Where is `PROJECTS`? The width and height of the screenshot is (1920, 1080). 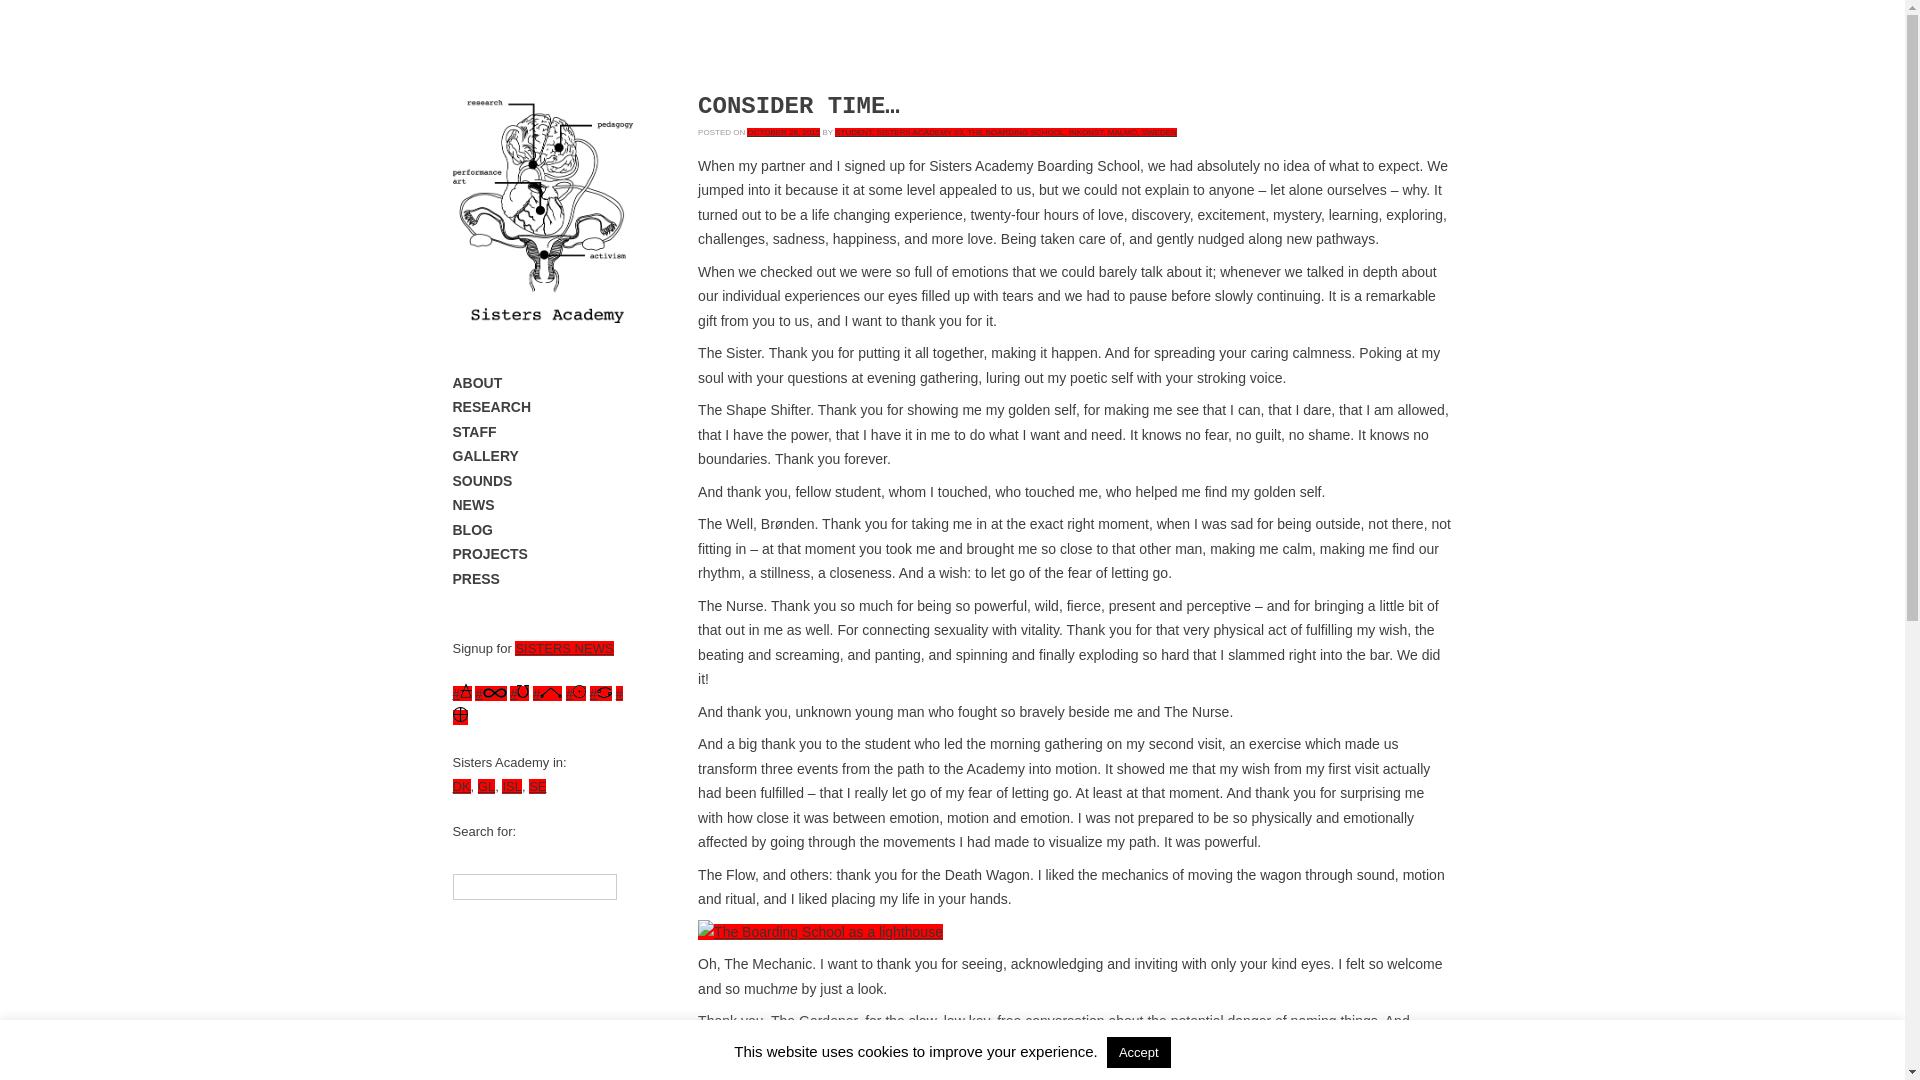 PROJECTS is located at coordinates (541, 554).